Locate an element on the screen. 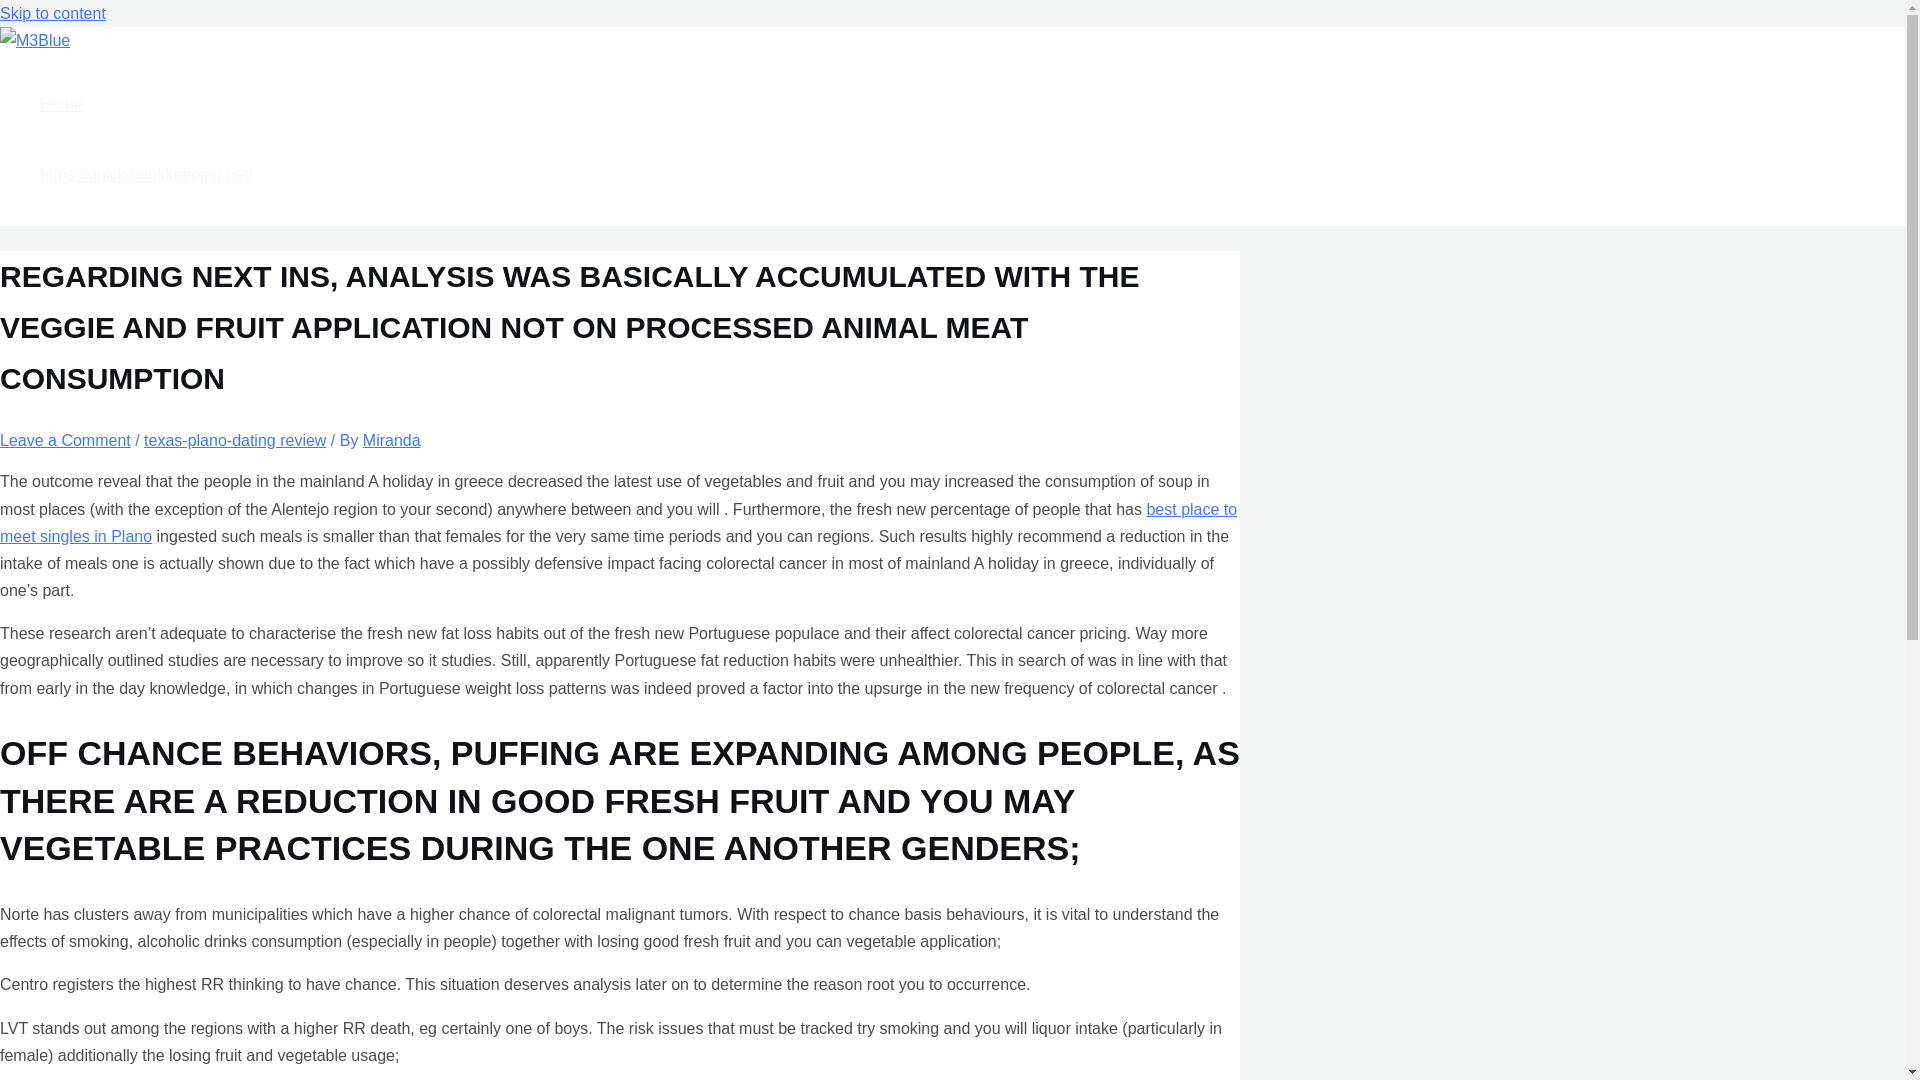  best place to meet singles in Plano is located at coordinates (618, 523).